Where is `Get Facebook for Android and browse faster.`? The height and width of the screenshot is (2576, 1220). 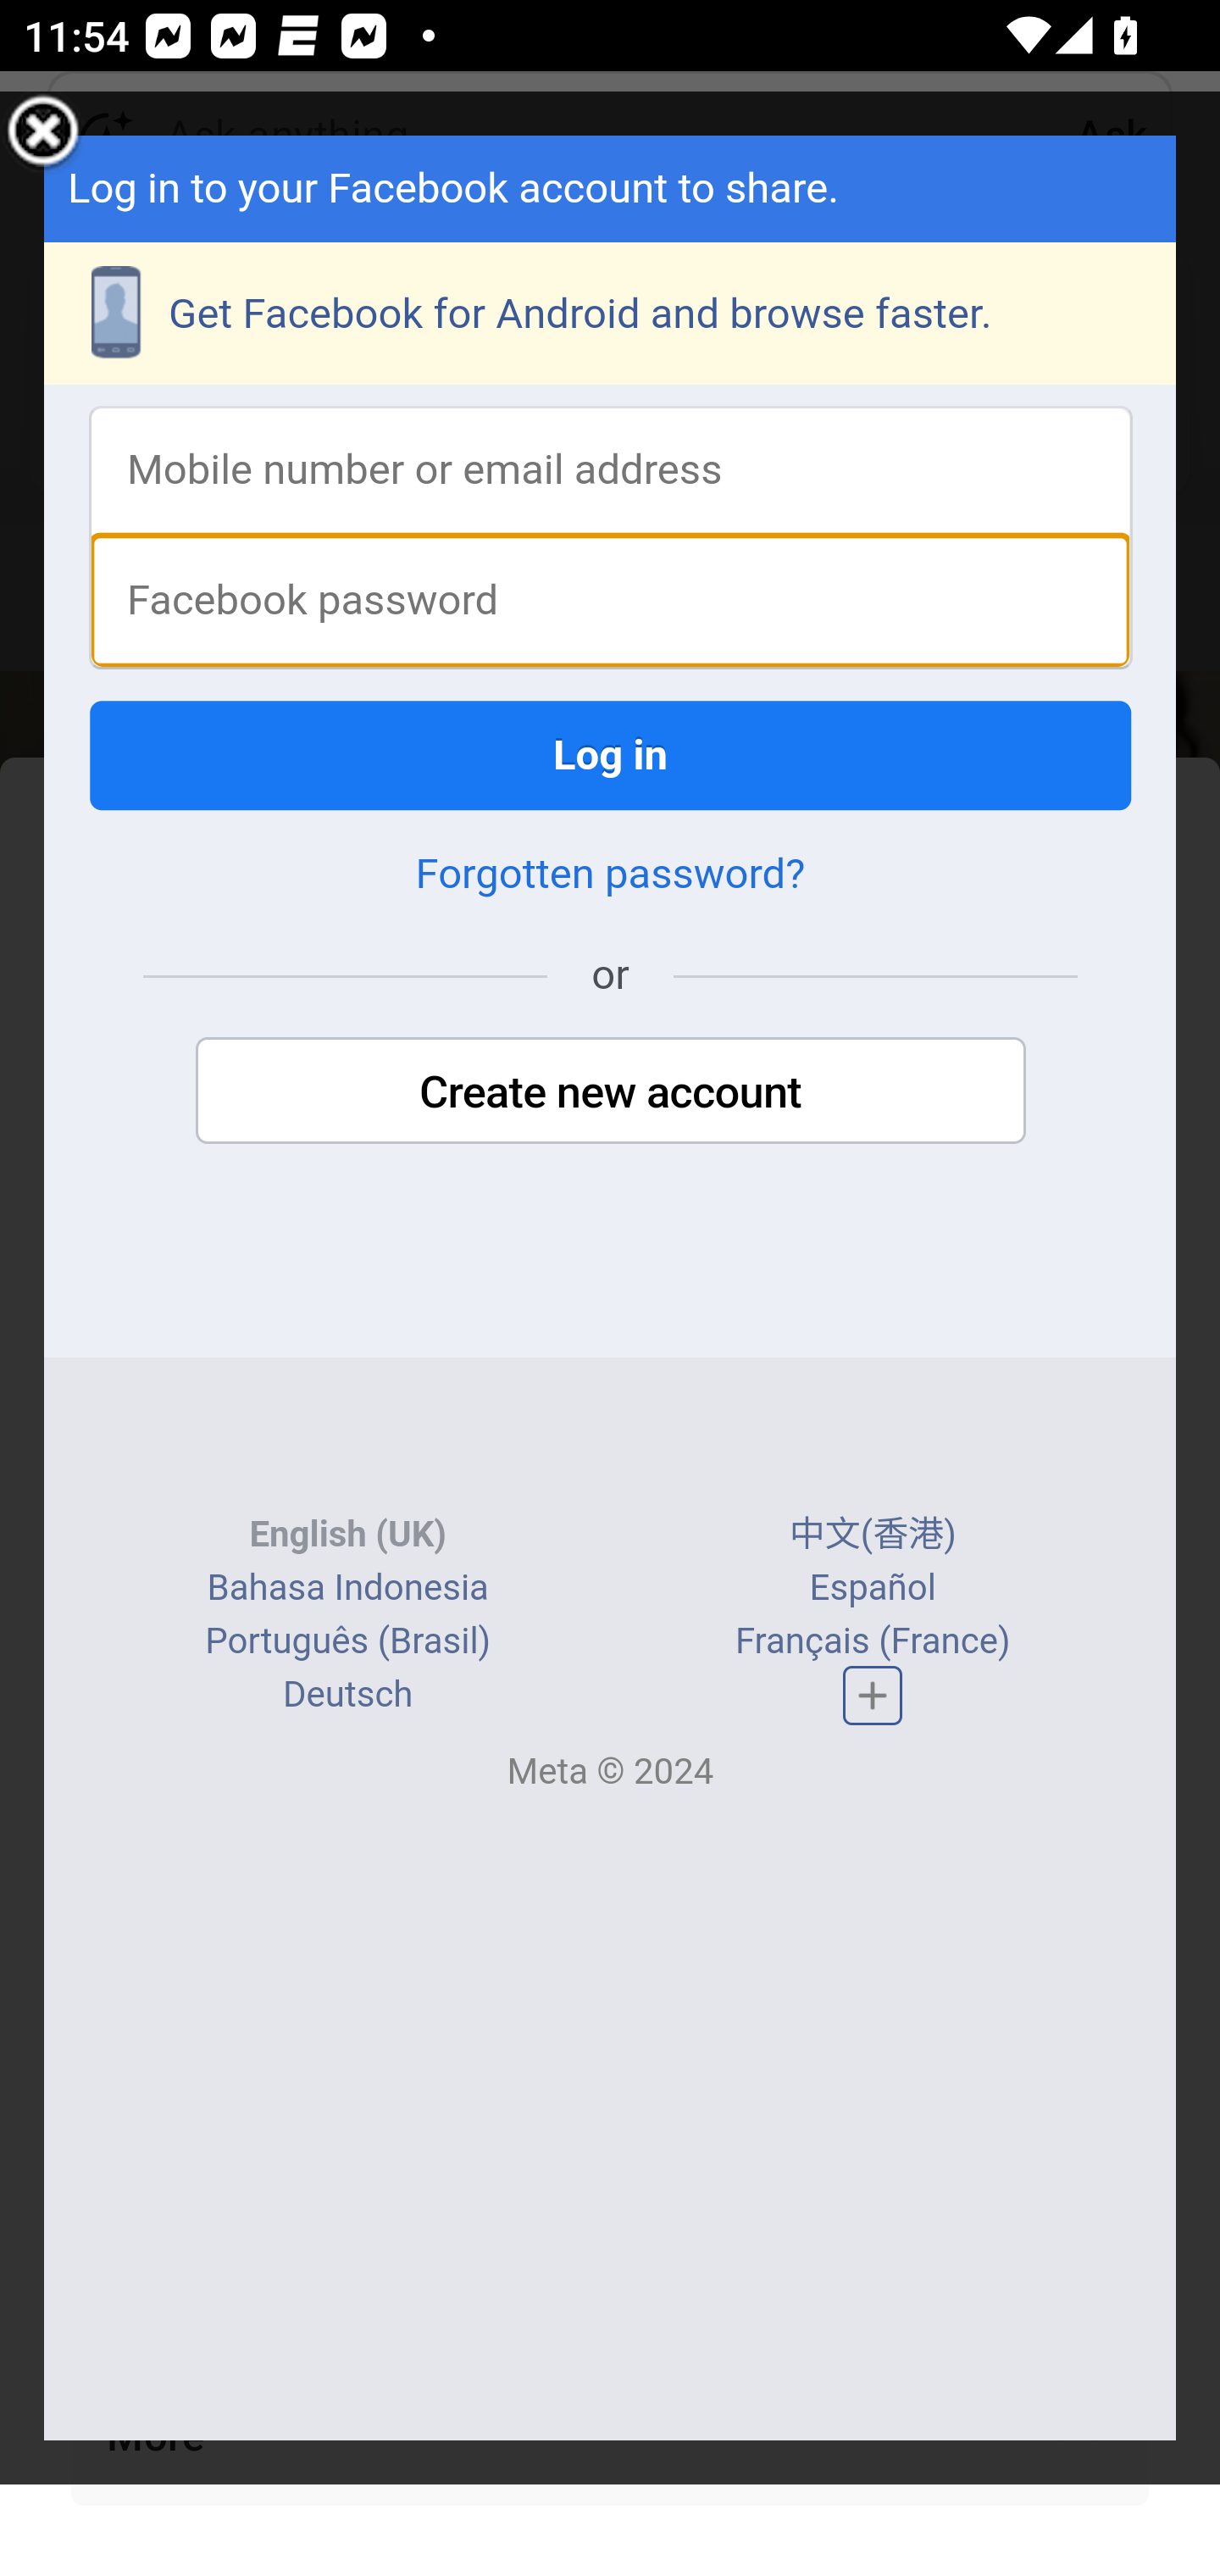 Get Facebook for Android and browse faster. is located at coordinates (612, 312).